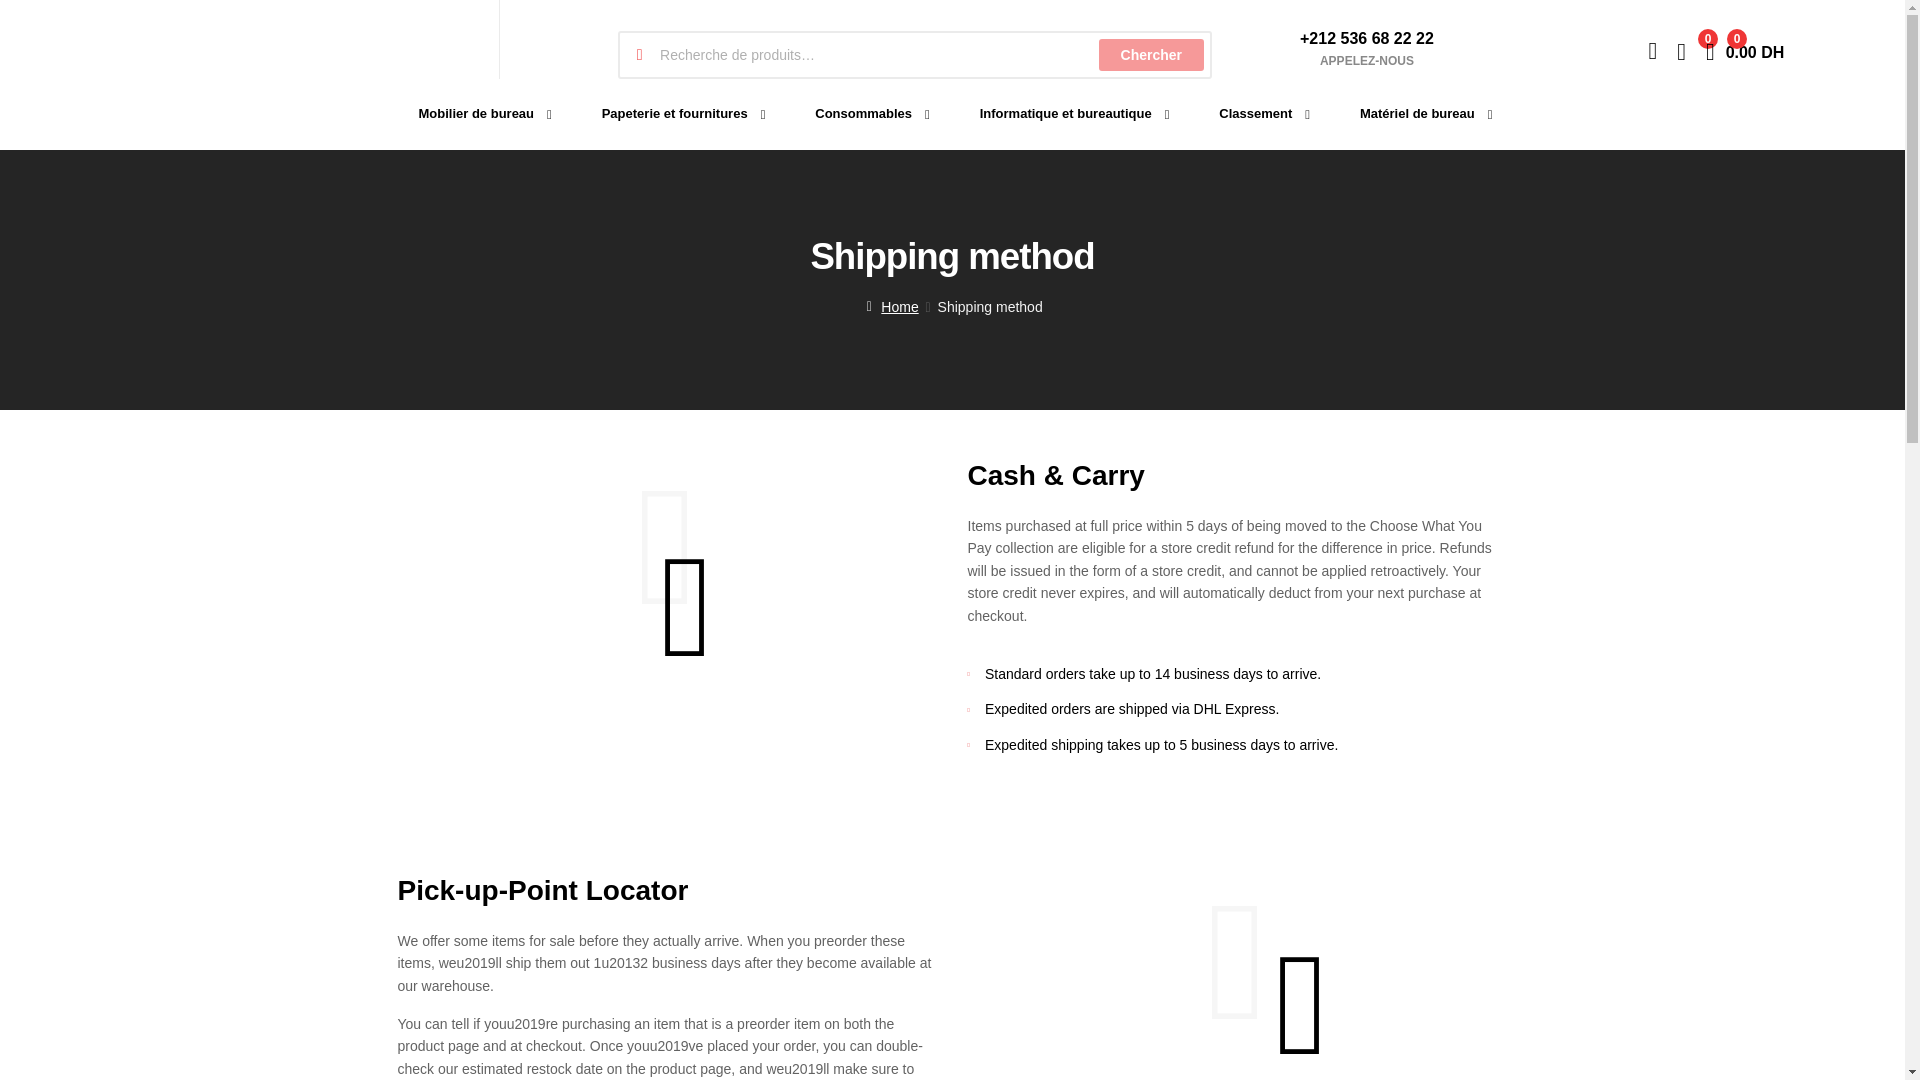 The image size is (1920, 1080). What do you see at coordinates (1744, 50) in the screenshot?
I see `Papeterie et fournitures` at bounding box center [1744, 50].